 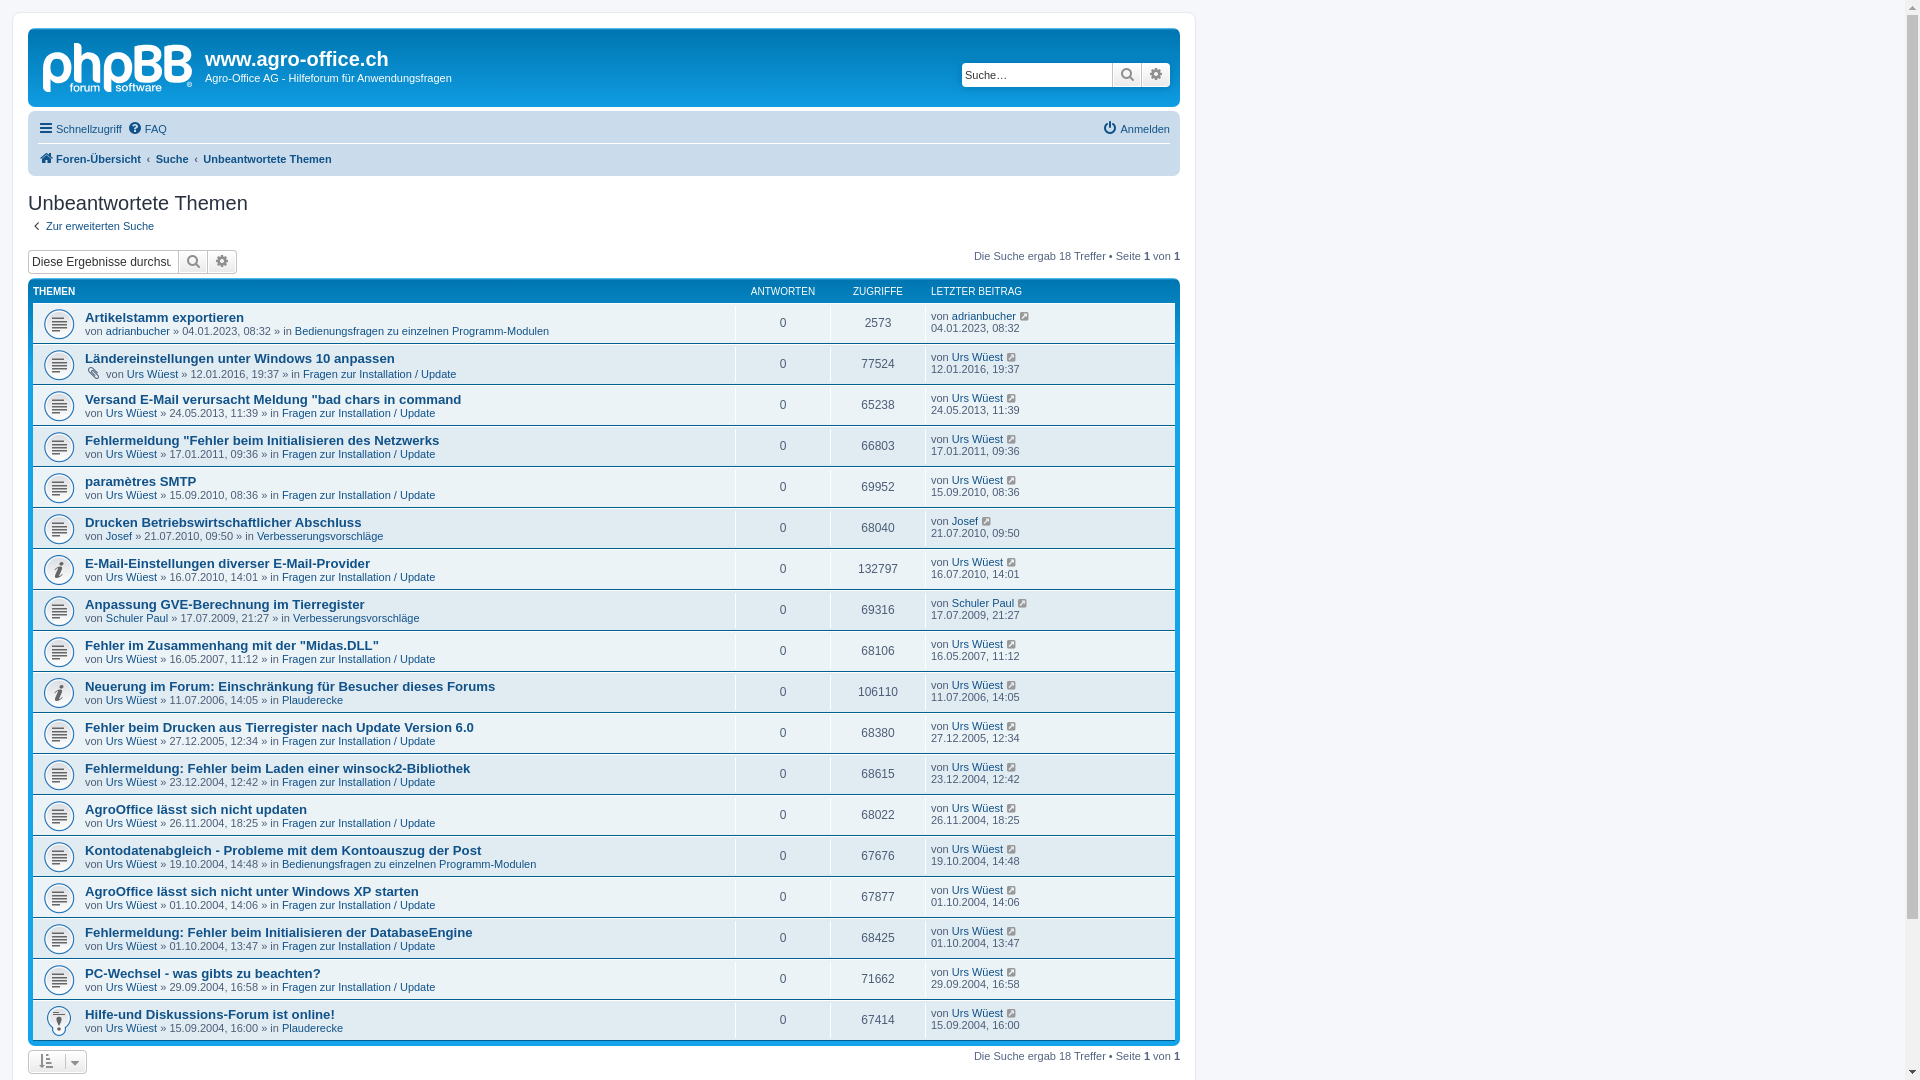 I want to click on Fragen zur Installation / Update, so click(x=358, y=659).